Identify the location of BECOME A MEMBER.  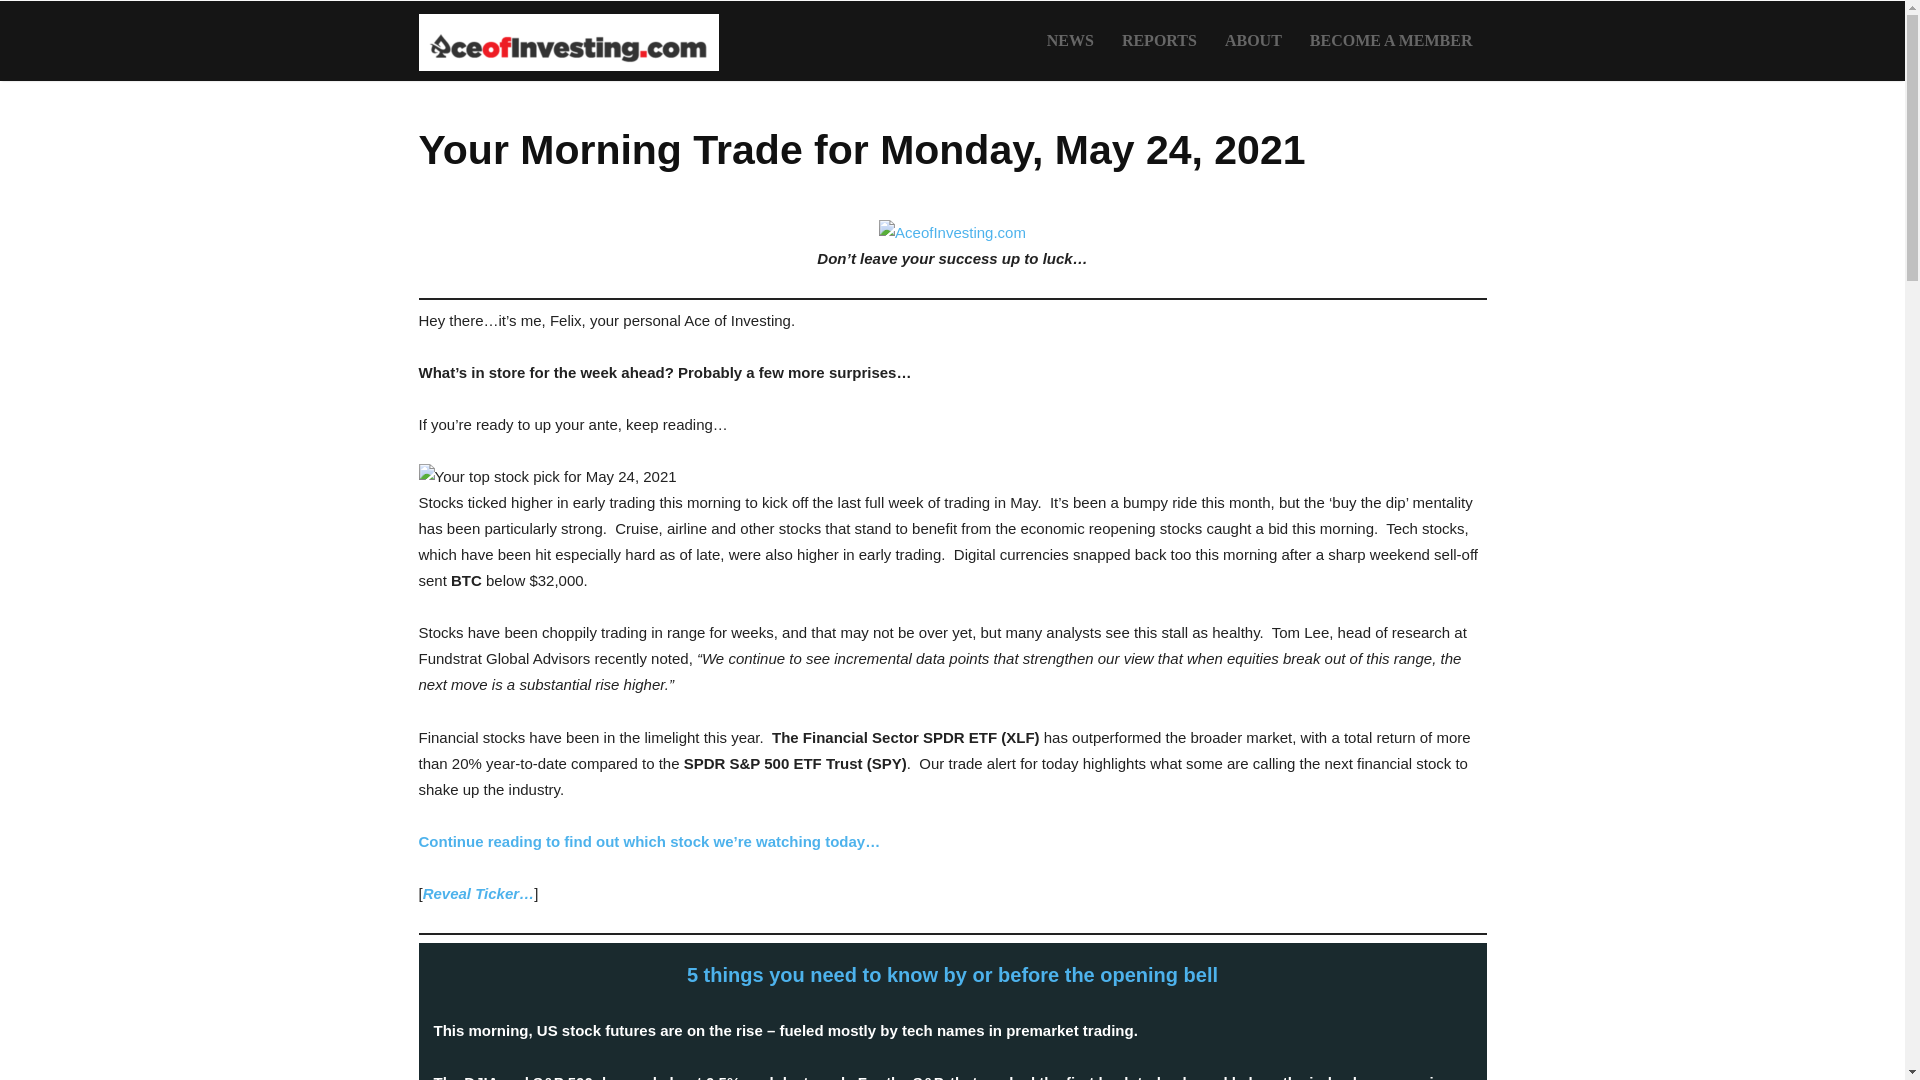
(1391, 41).